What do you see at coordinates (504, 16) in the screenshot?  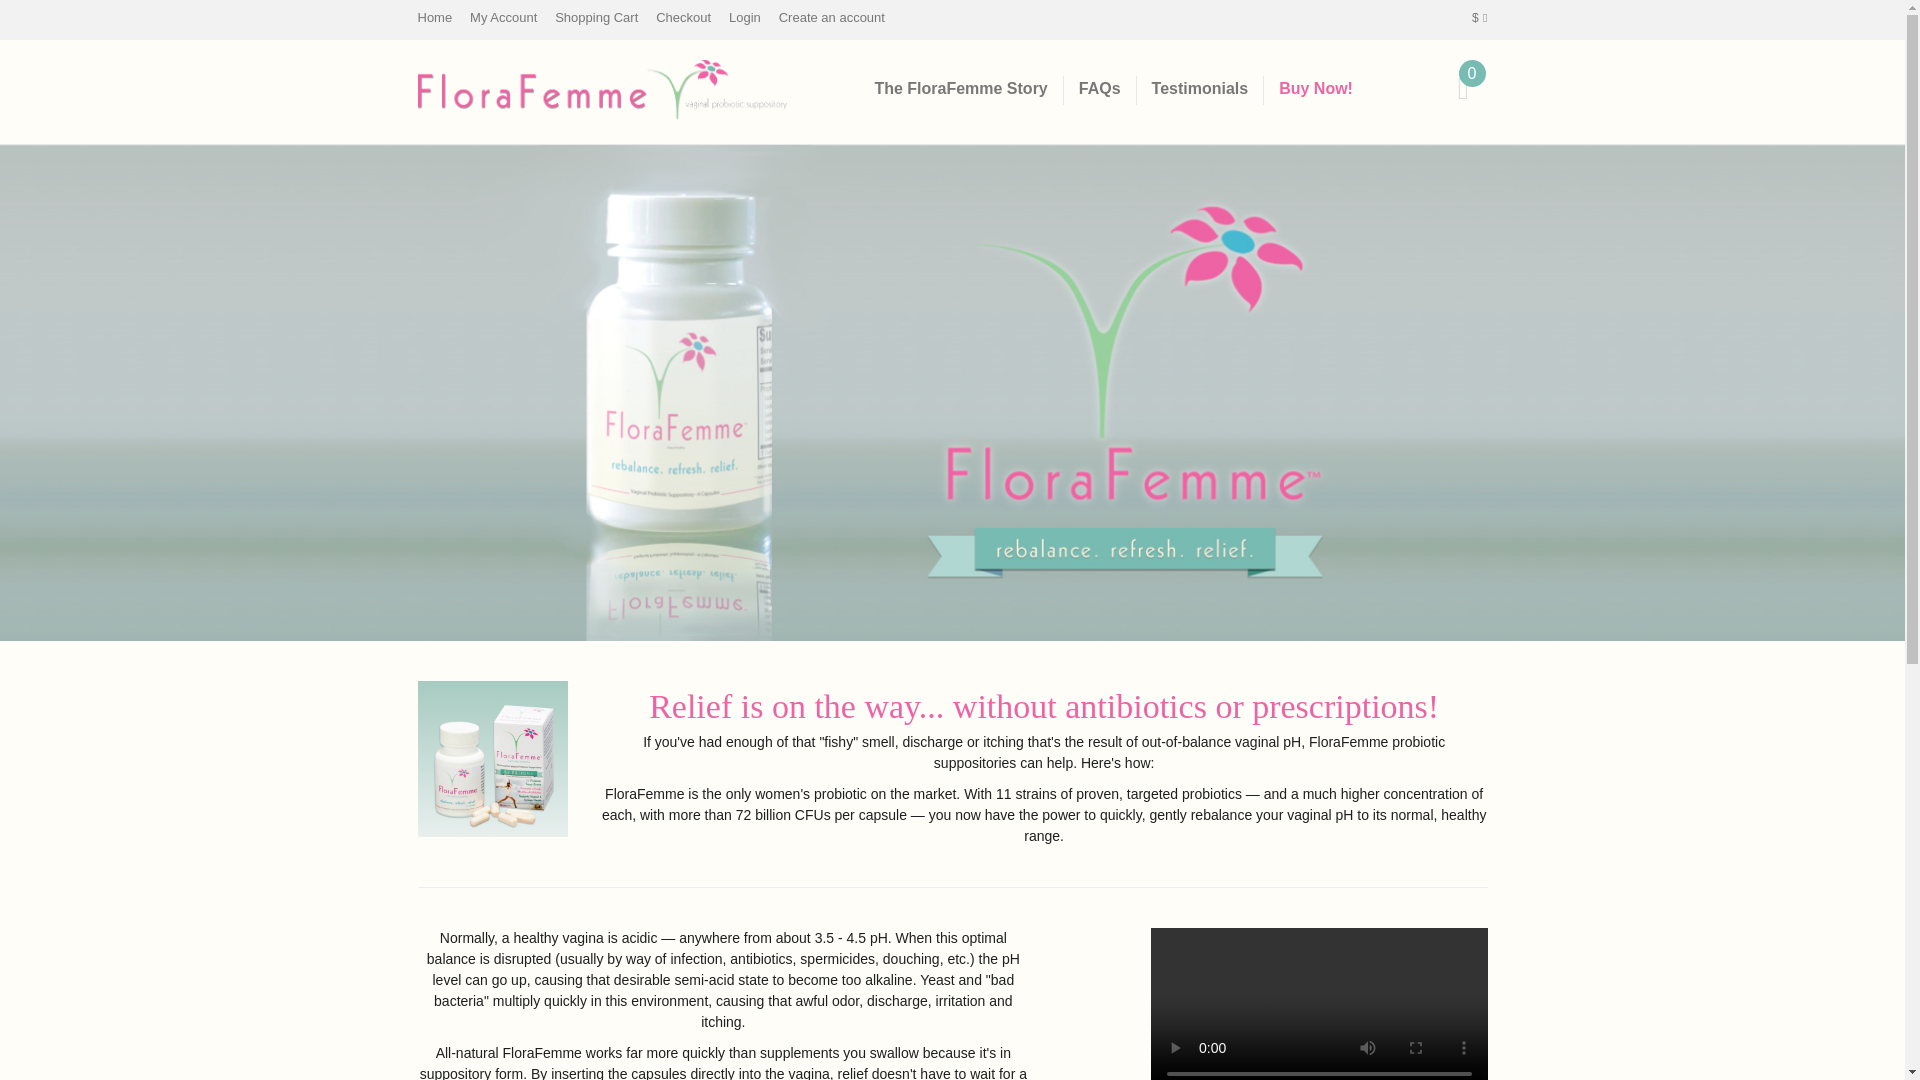 I see `My Account` at bounding box center [504, 16].